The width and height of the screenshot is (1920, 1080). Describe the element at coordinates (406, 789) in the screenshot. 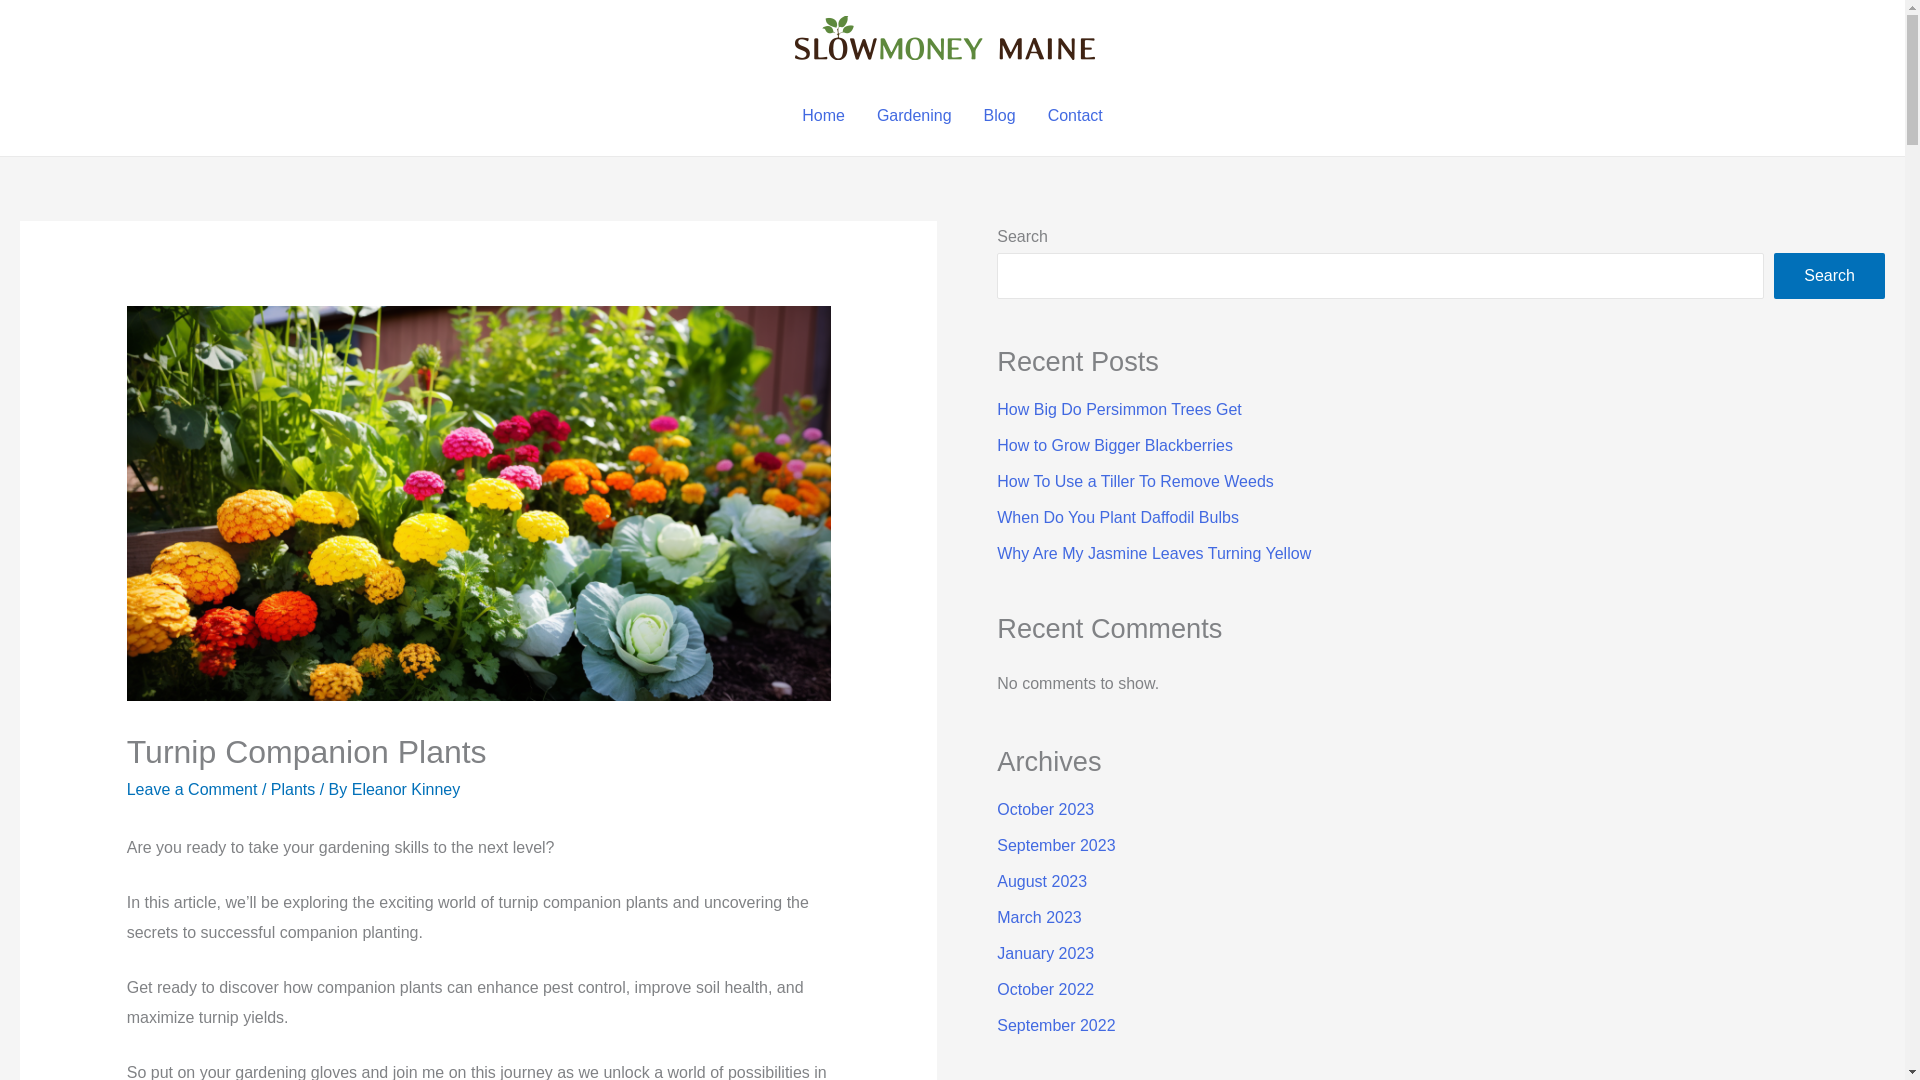

I see `View all posts by Eleanor Kinney` at that location.